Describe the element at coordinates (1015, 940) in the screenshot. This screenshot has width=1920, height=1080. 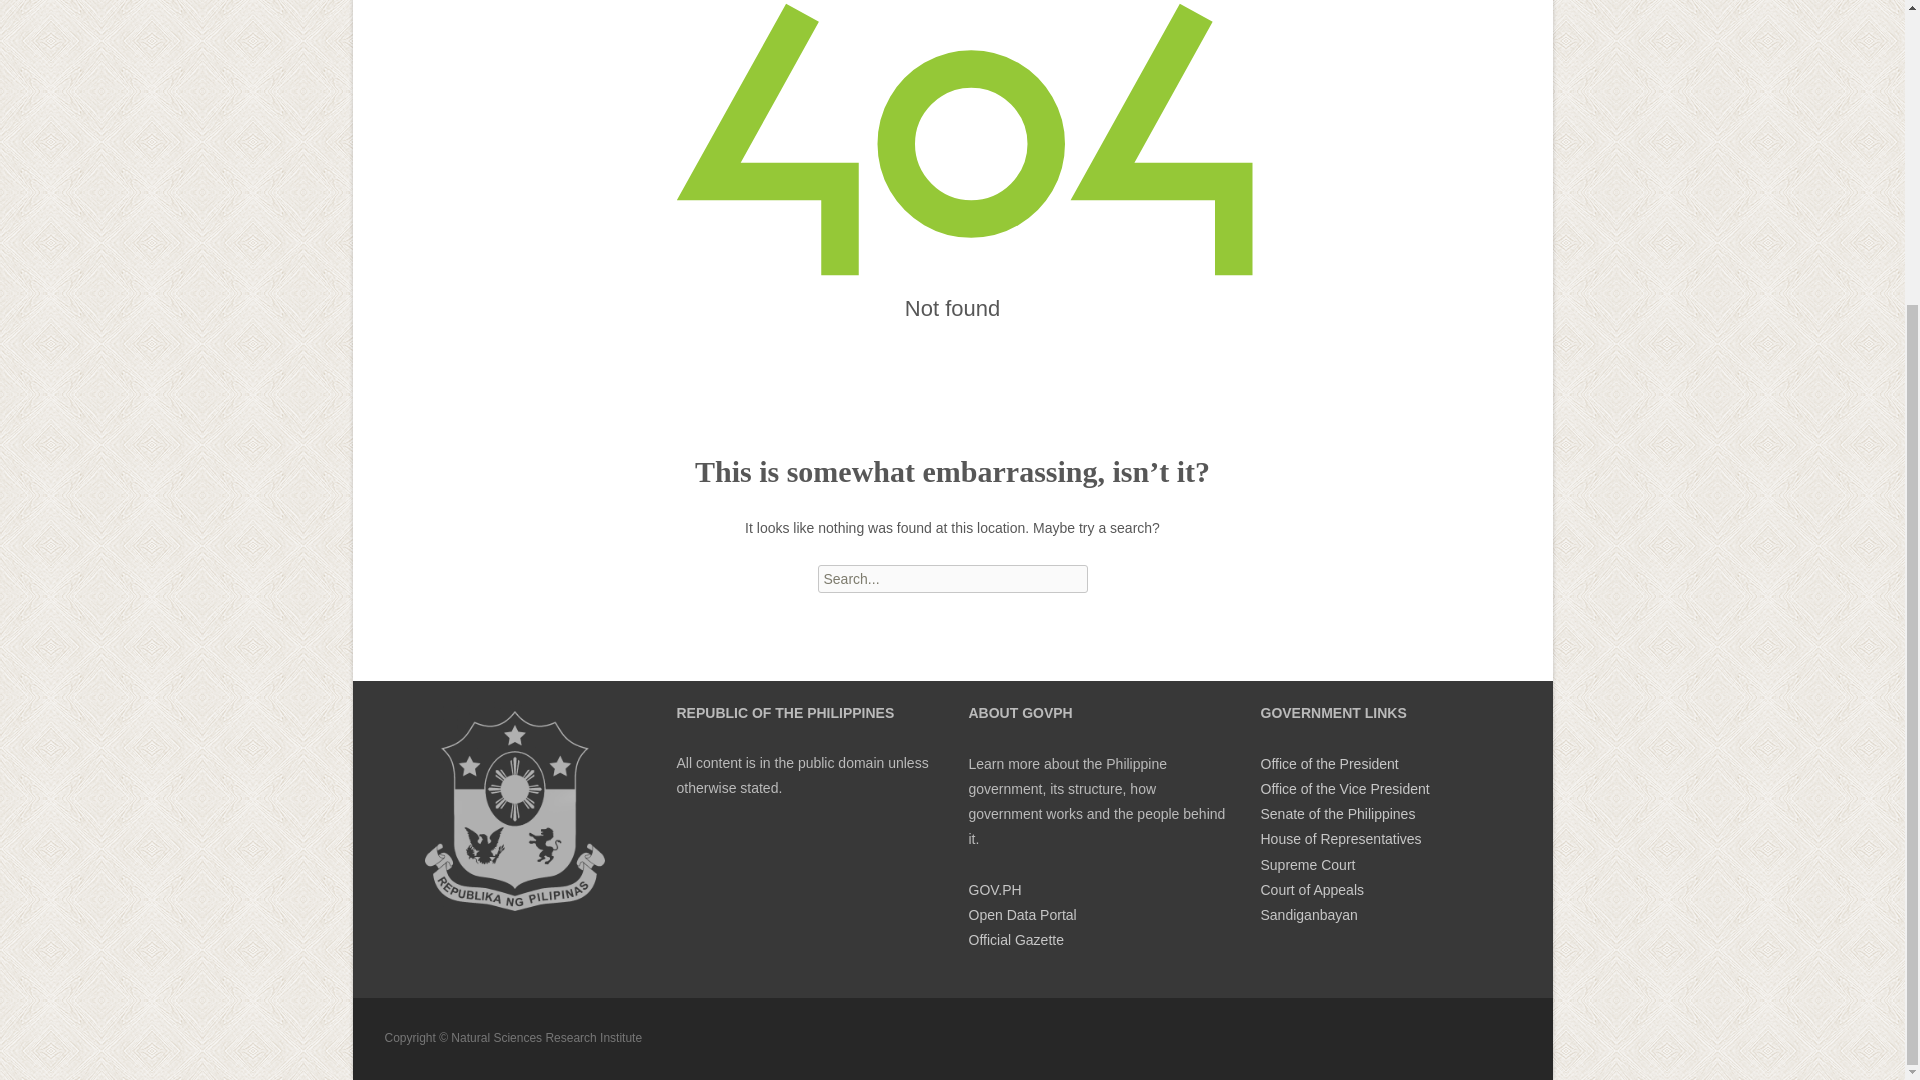
I see `Official Gazette` at that location.